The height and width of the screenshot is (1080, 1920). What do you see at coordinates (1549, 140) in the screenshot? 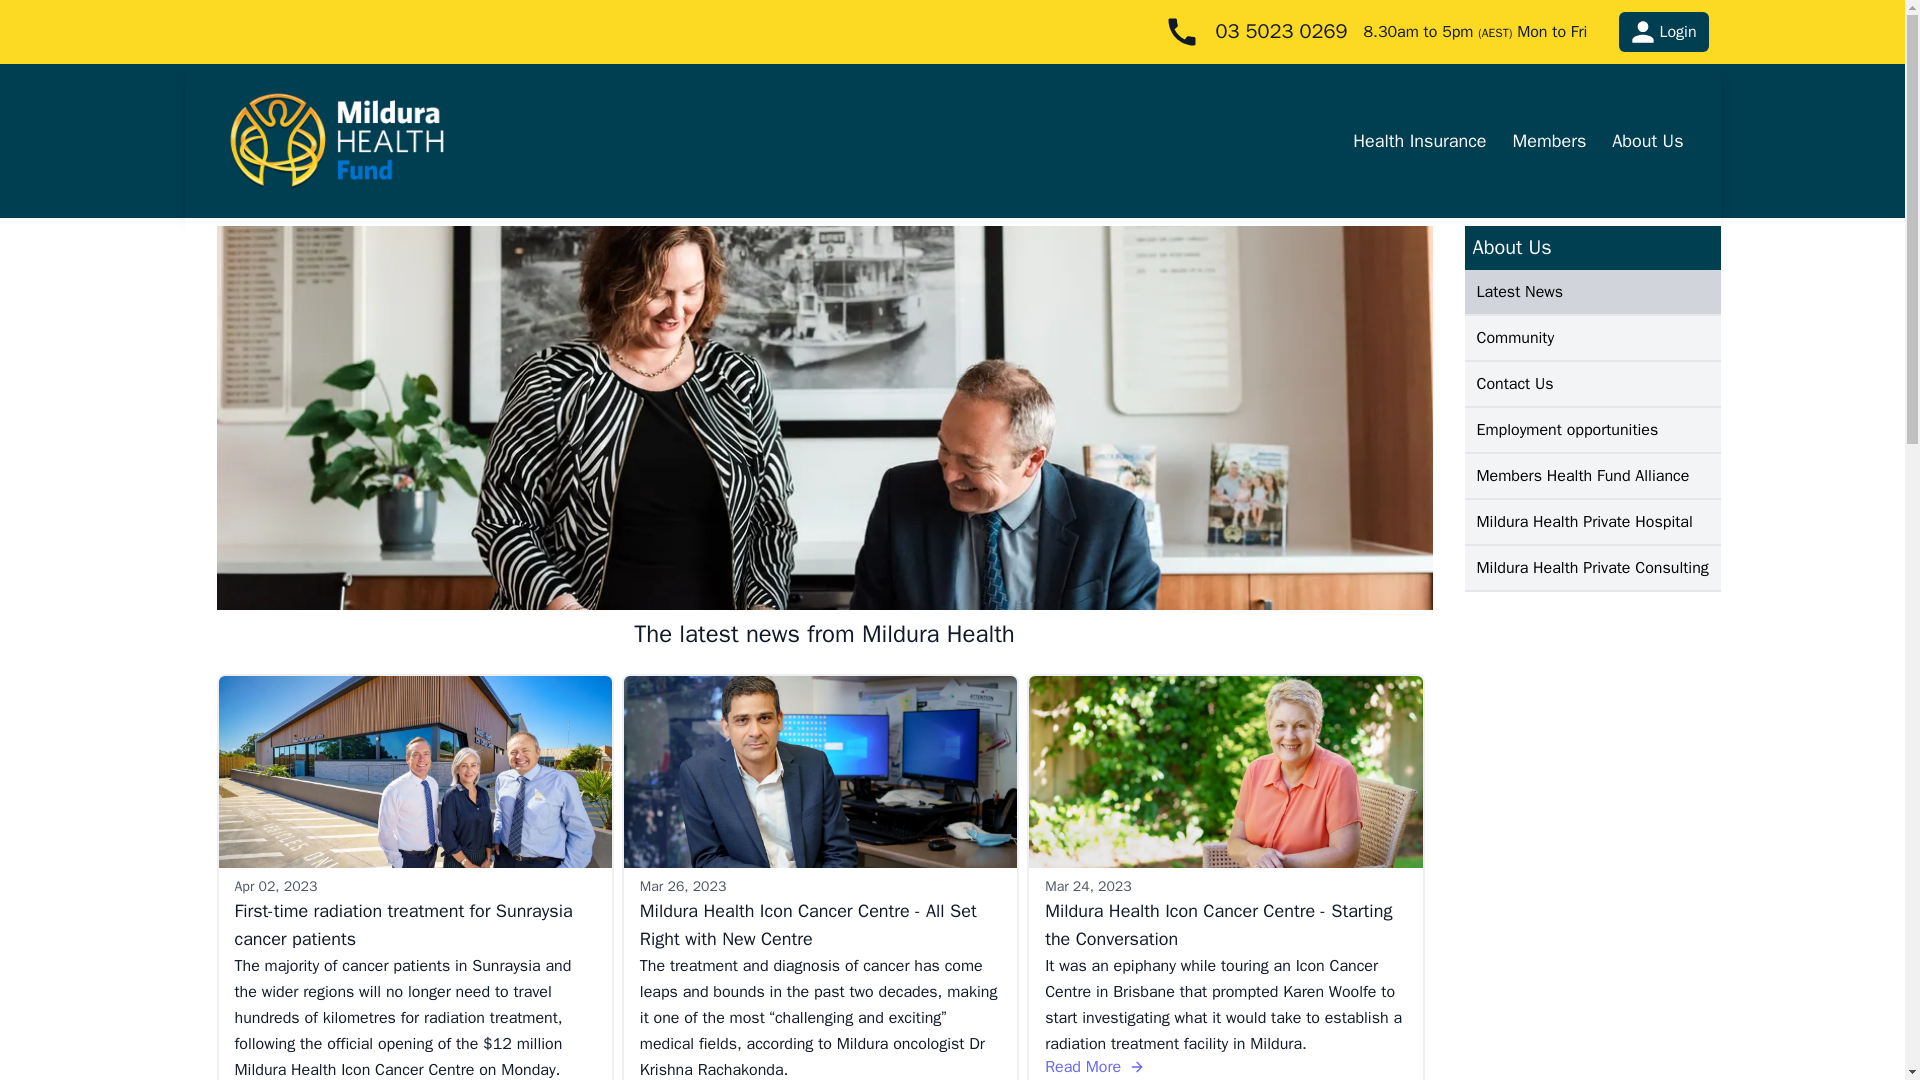
I see `Members` at bounding box center [1549, 140].